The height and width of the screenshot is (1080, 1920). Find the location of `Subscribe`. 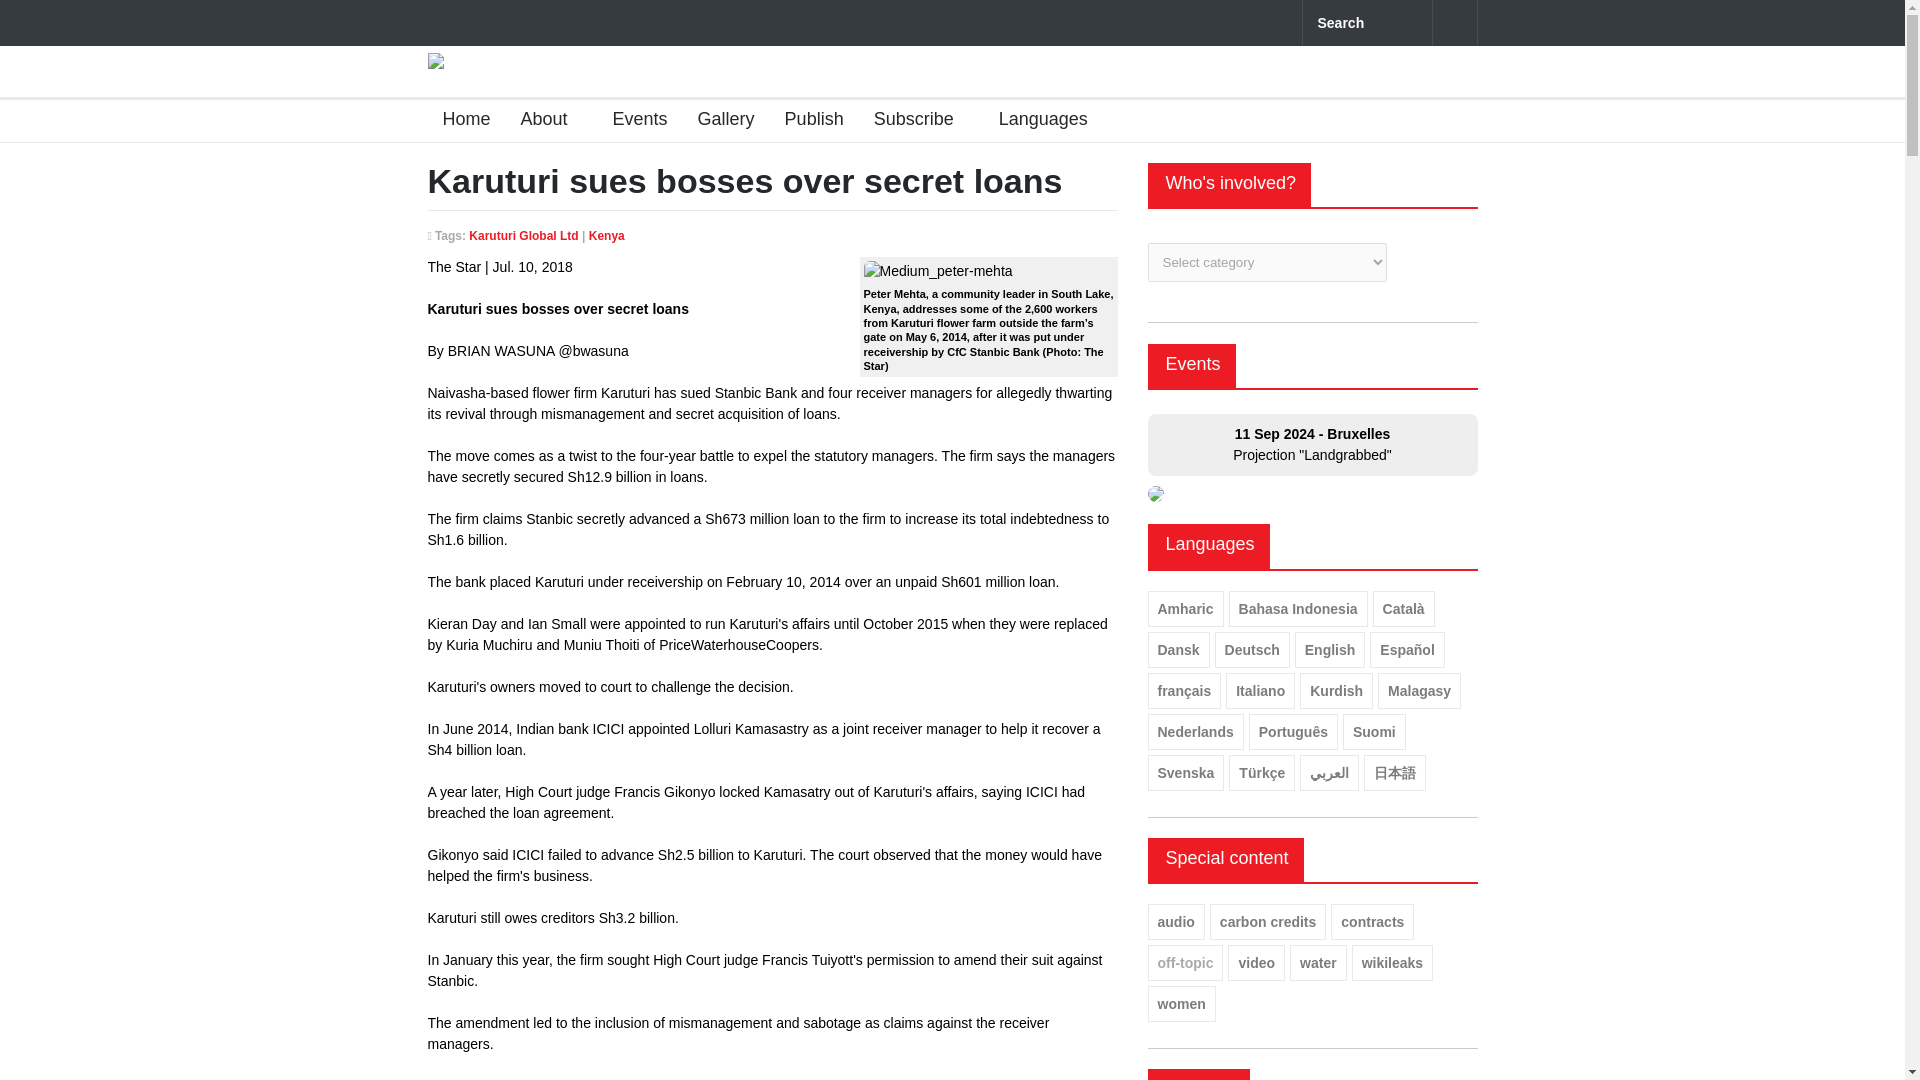

Subscribe is located at coordinates (920, 121).